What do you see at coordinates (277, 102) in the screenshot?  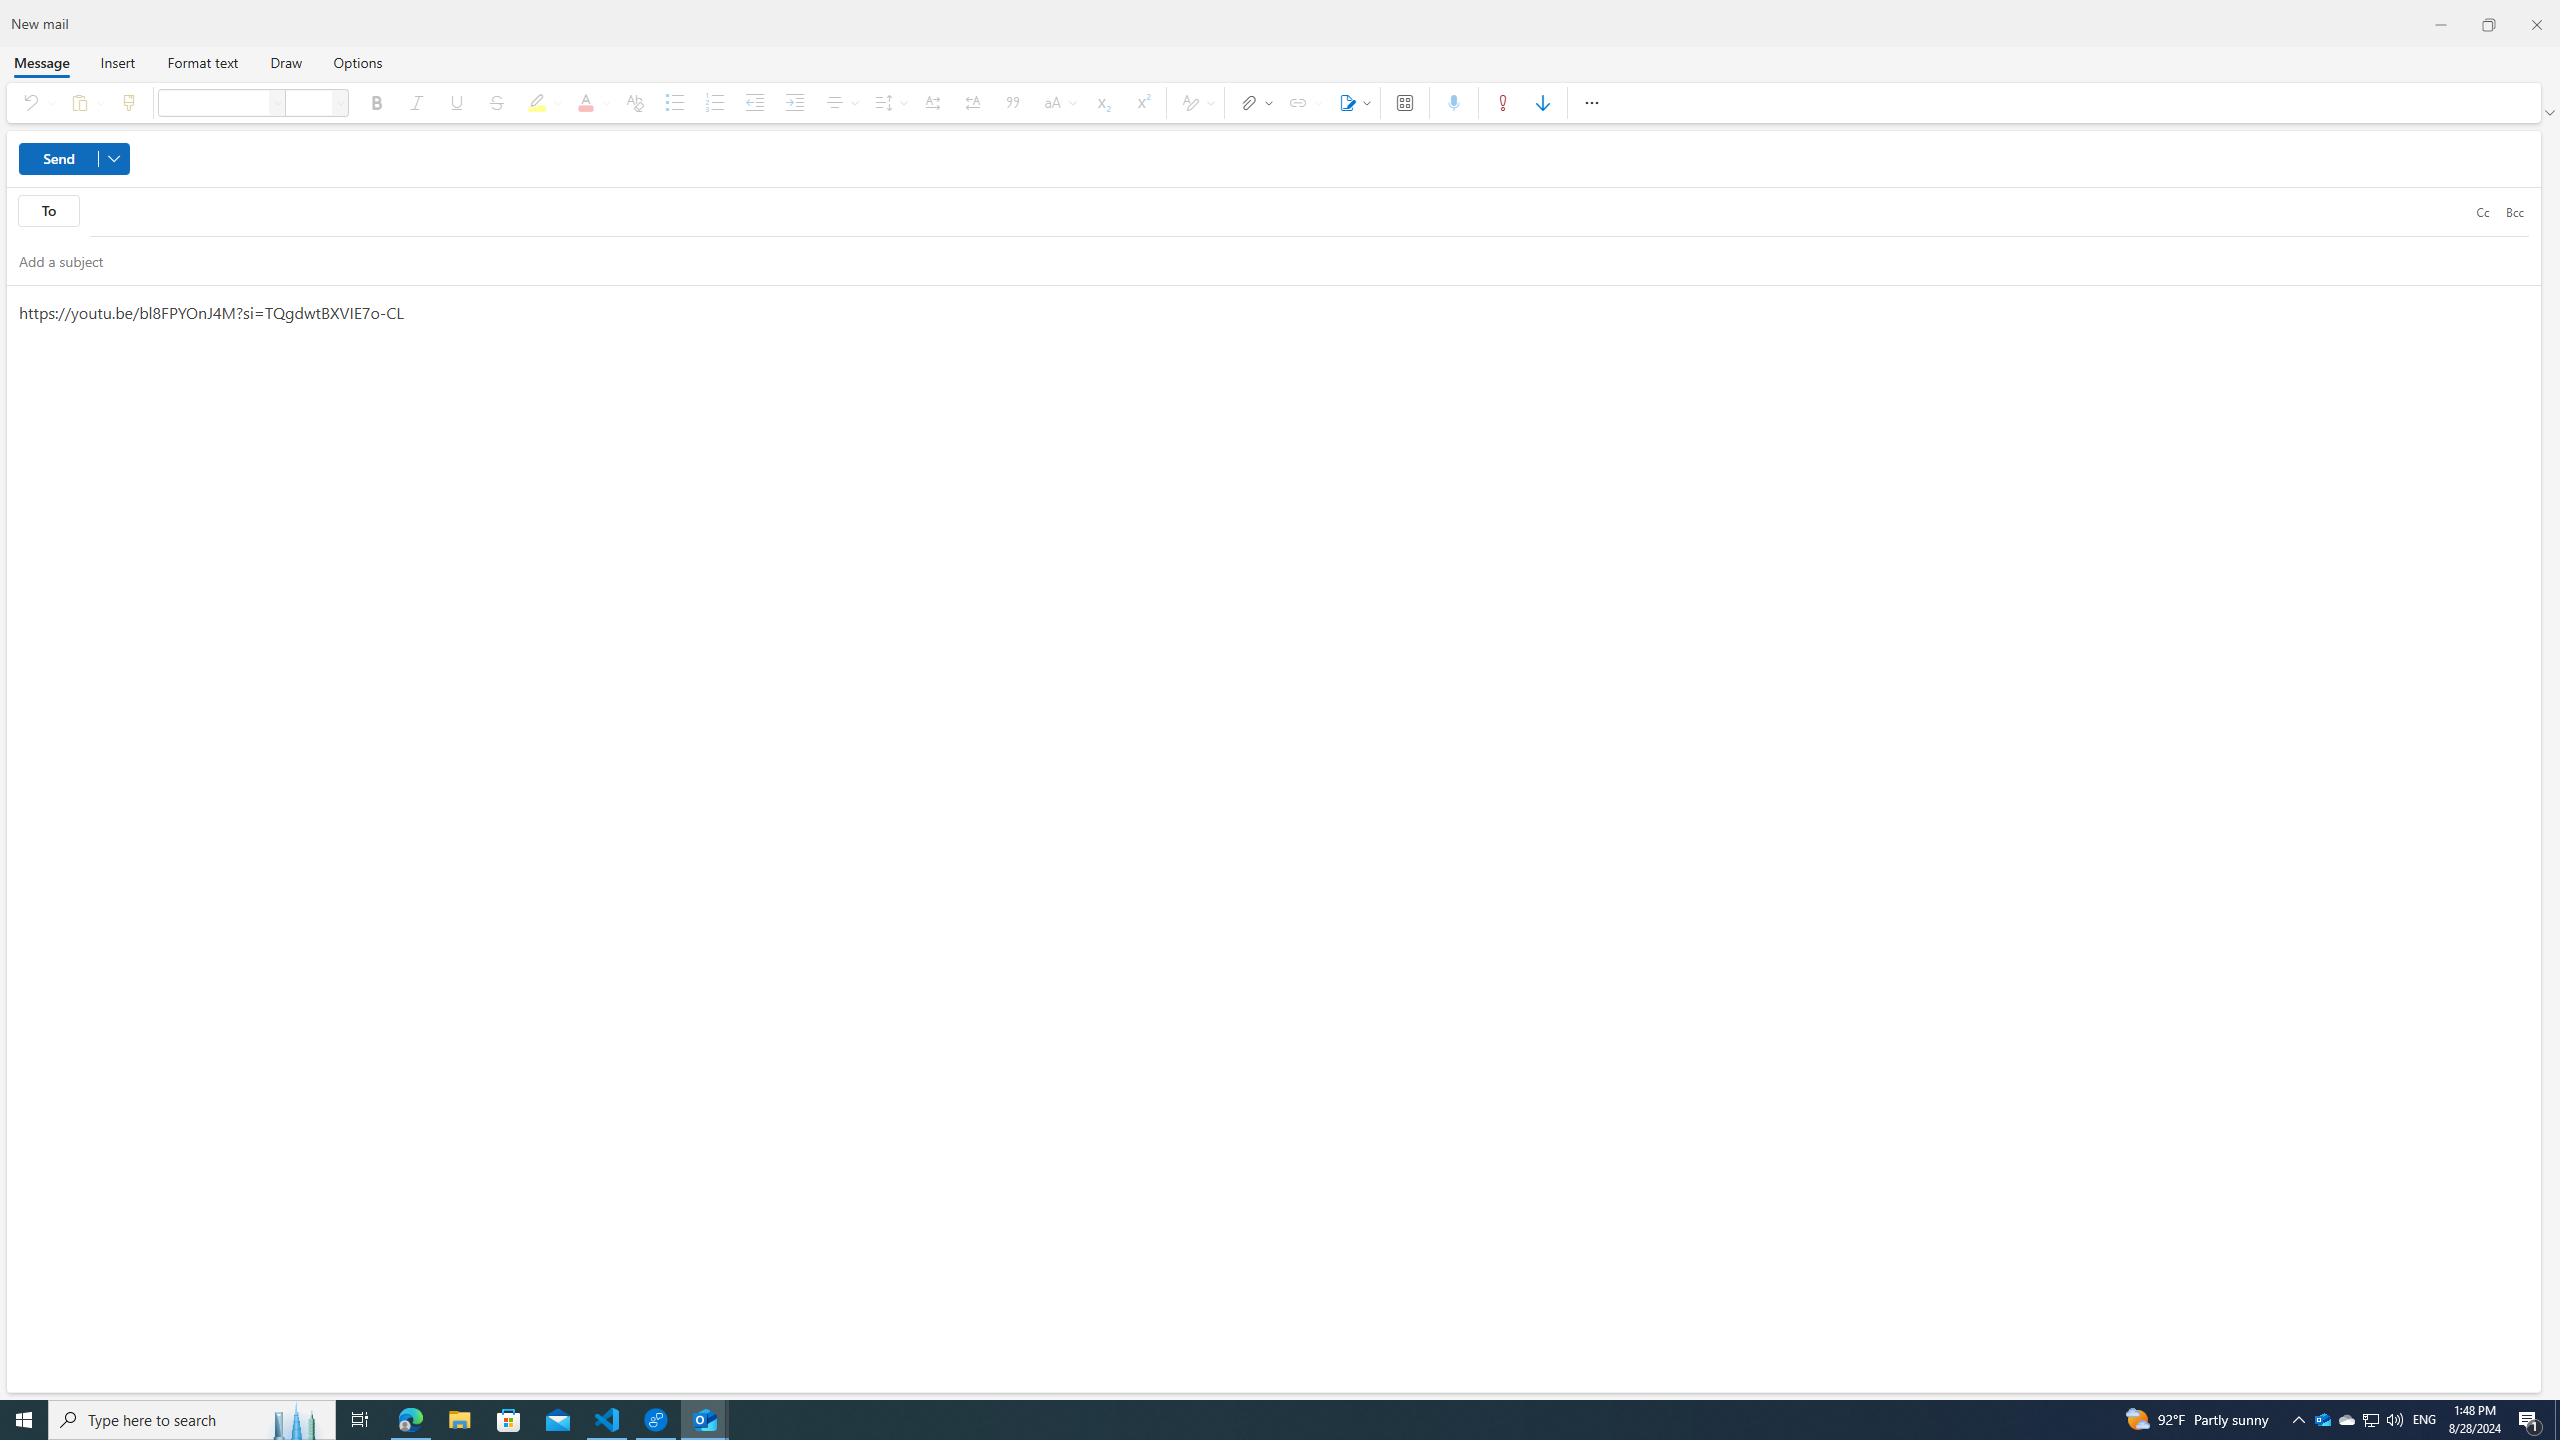 I see `Font` at bounding box center [277, 102].